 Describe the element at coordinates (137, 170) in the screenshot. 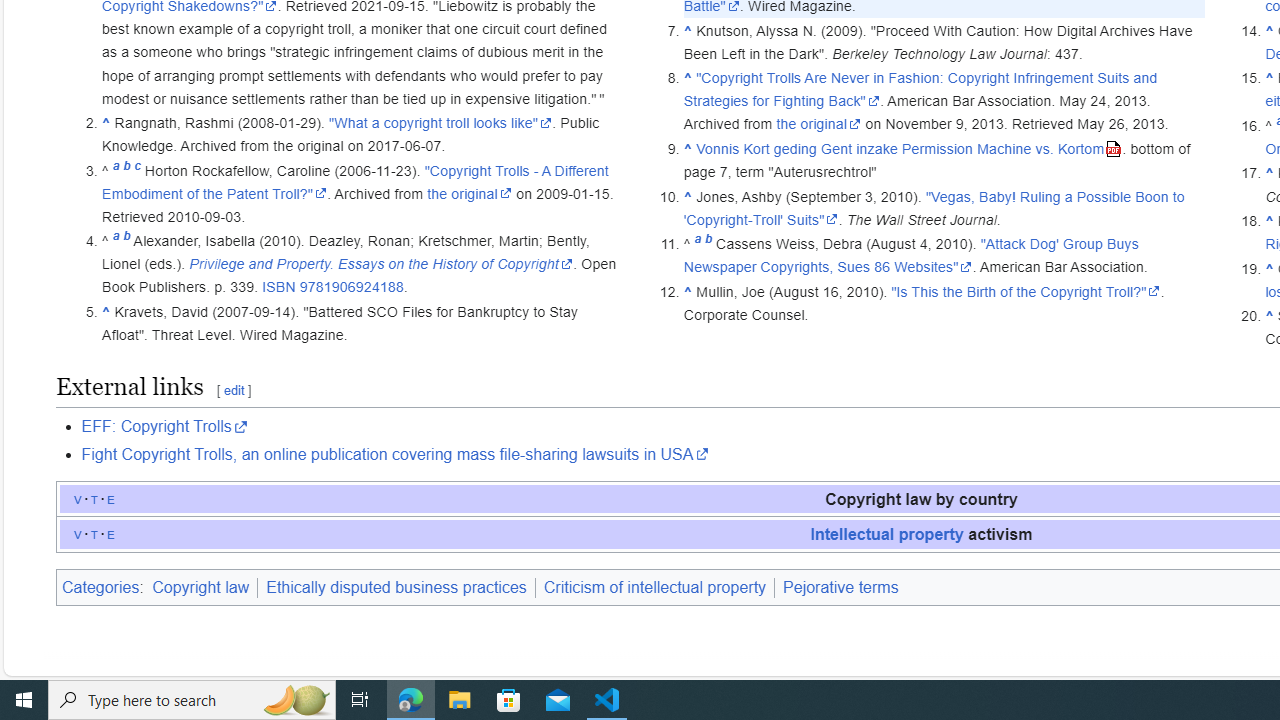

I see `c` at that location.